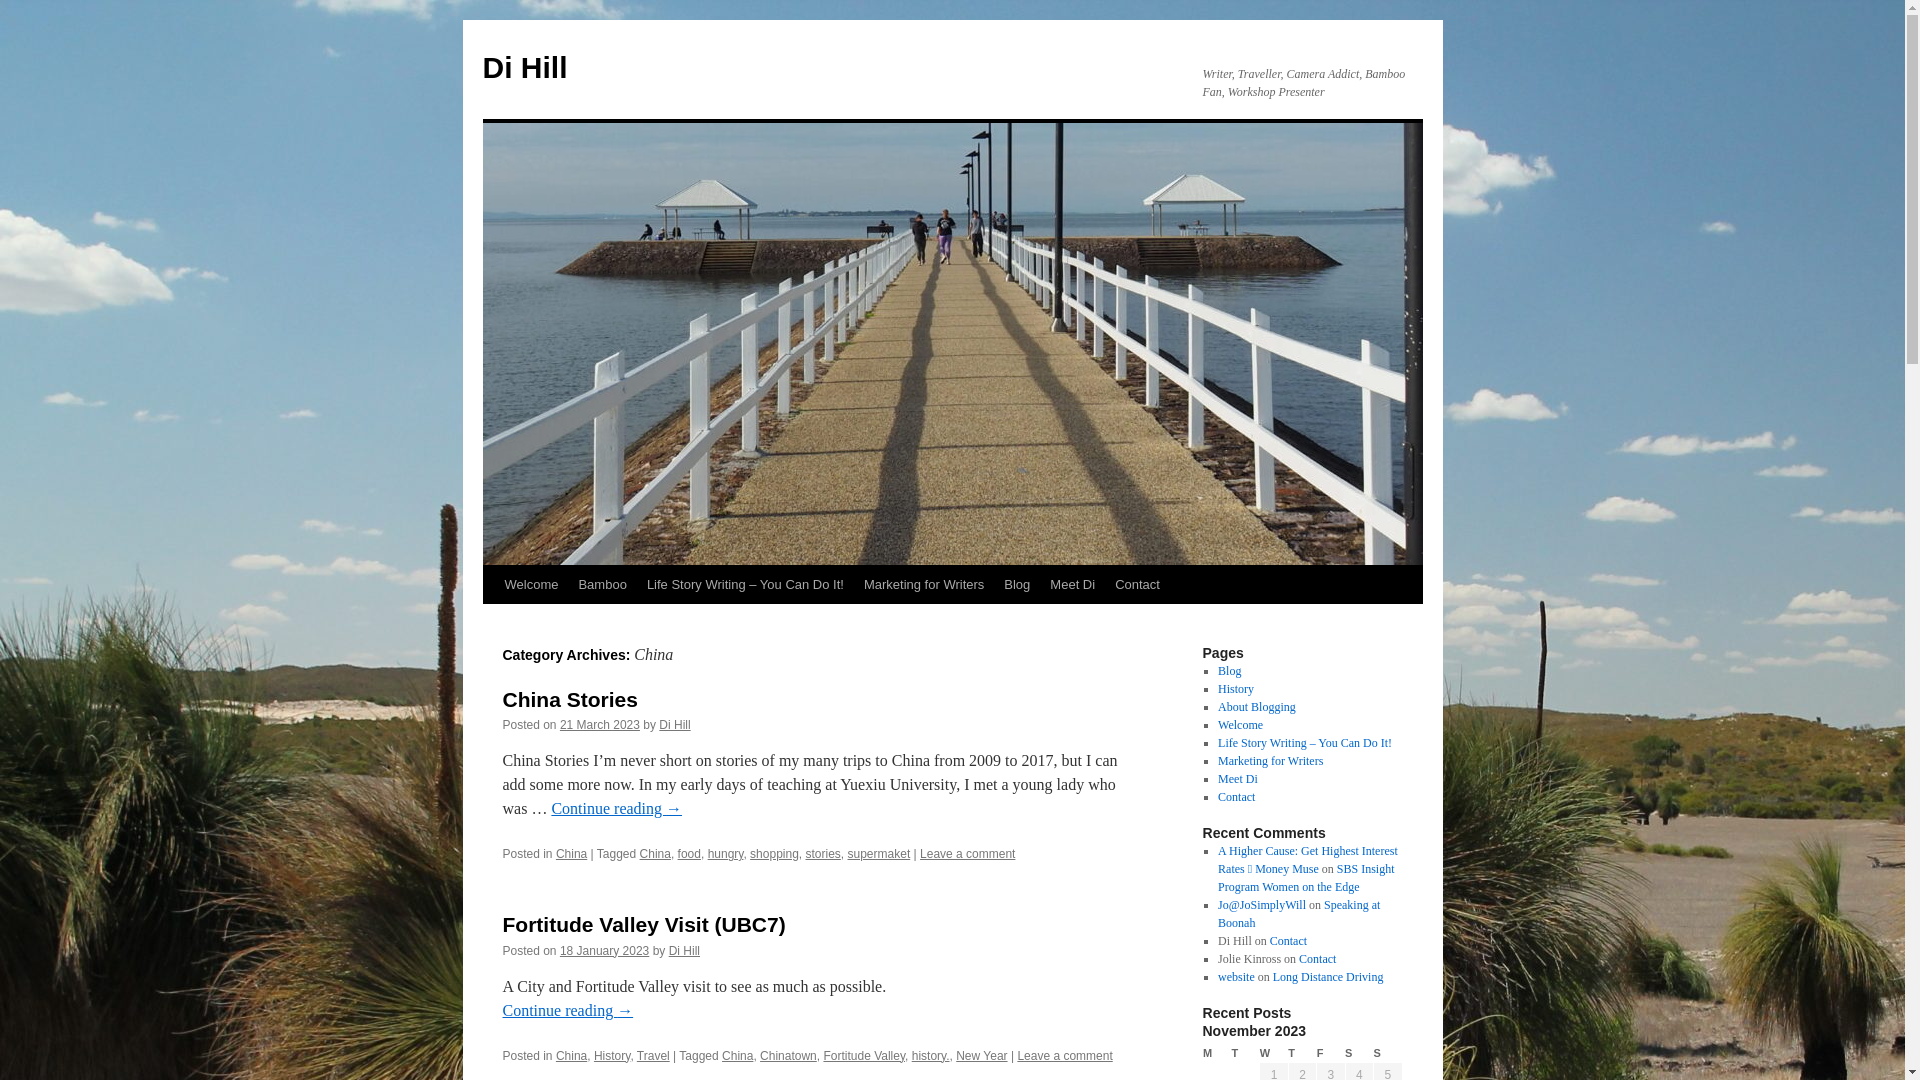  Describe the element at coordinates (1236, 797) in the screenshot. I see `Contact` at that location.